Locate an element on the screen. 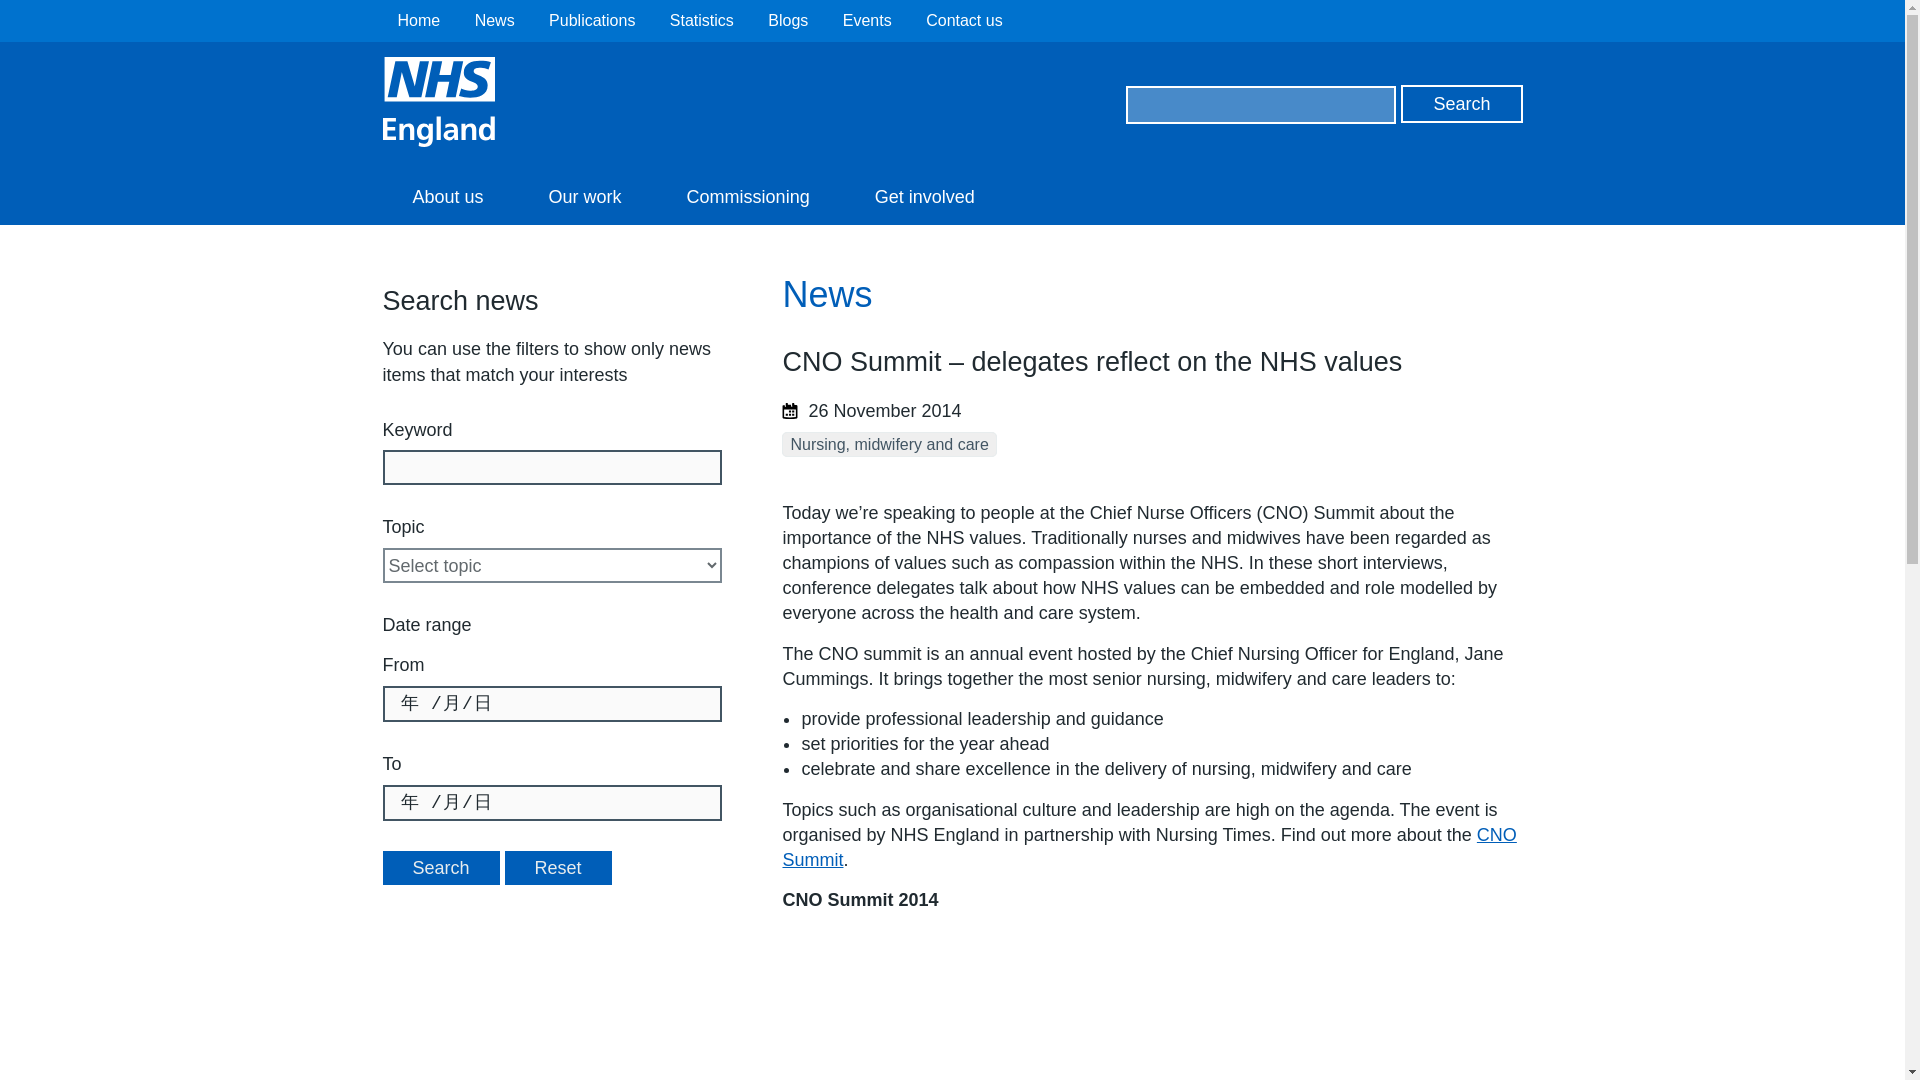  Home is located at coordinates (419, 20).